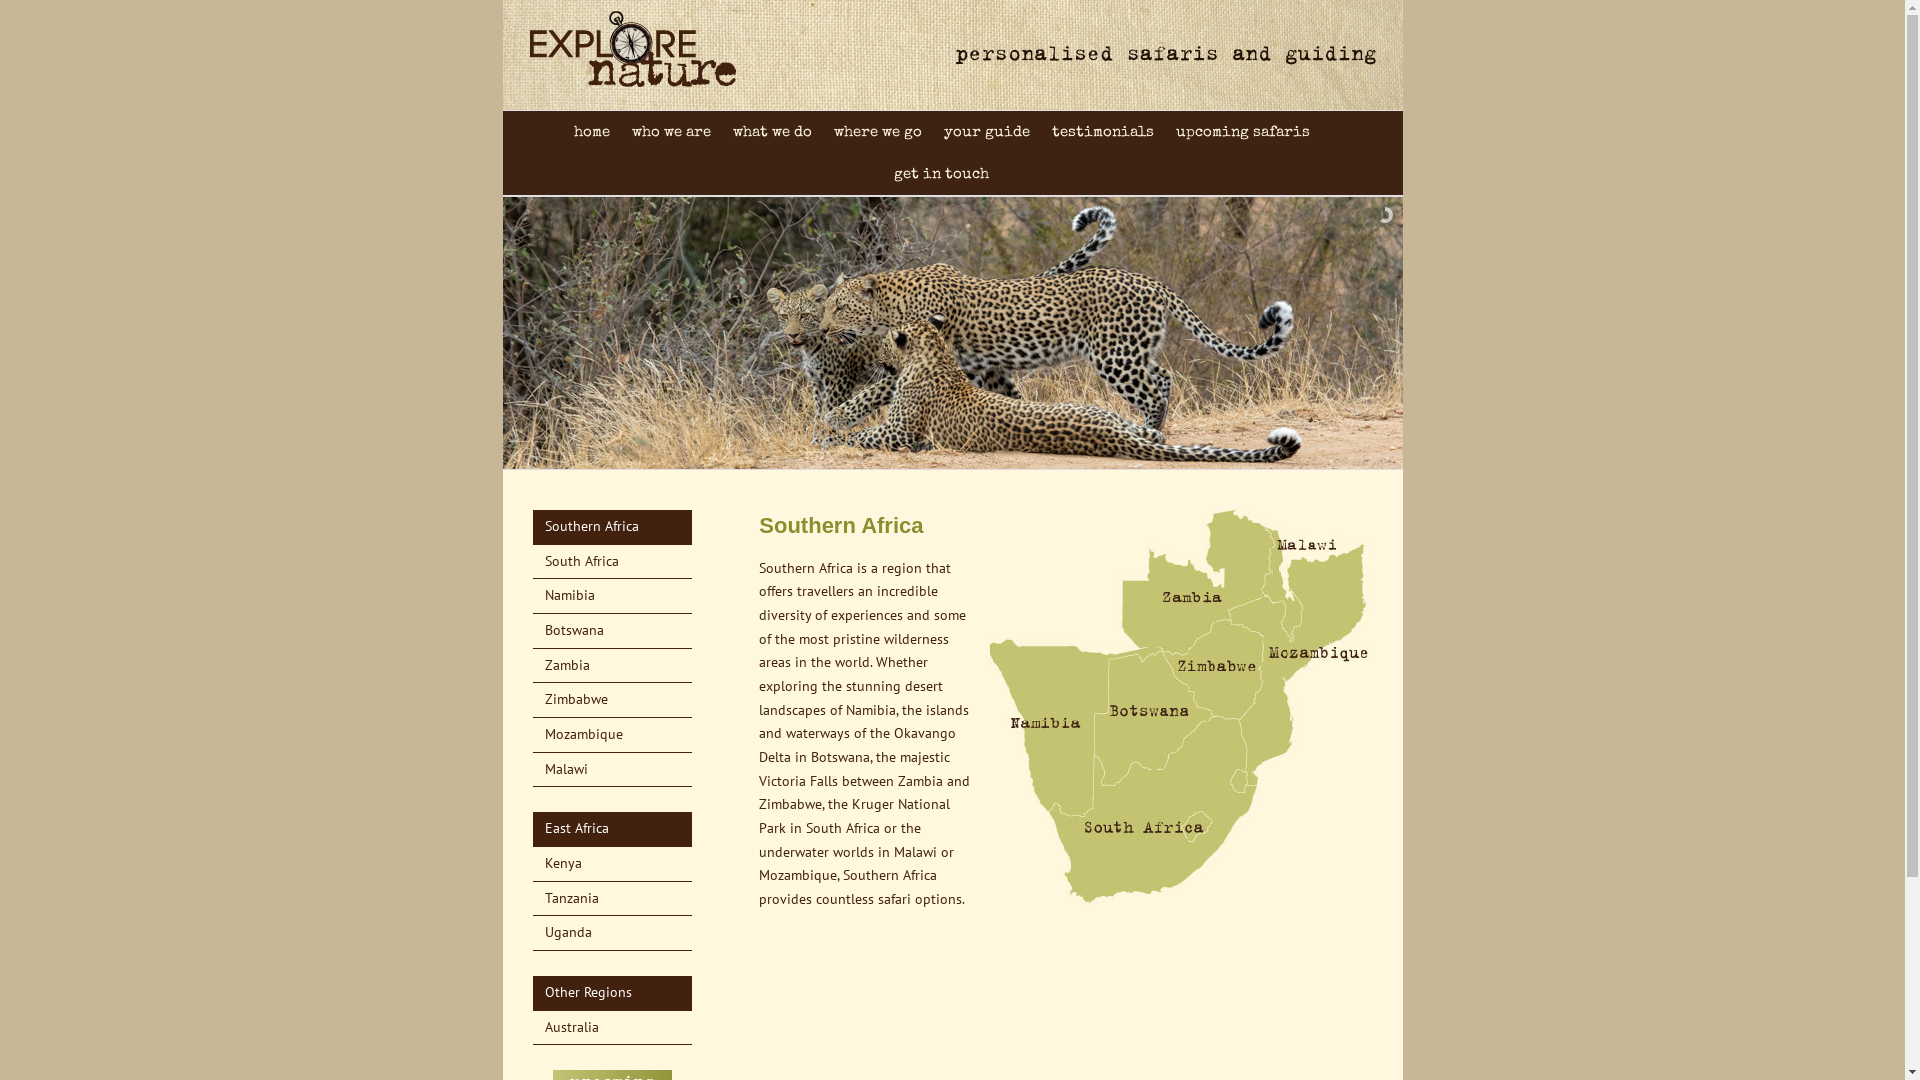  What do you see at coordinates (583, 734) in the screenshot?
I see `Mozambique` at bounding box center [583, 734].